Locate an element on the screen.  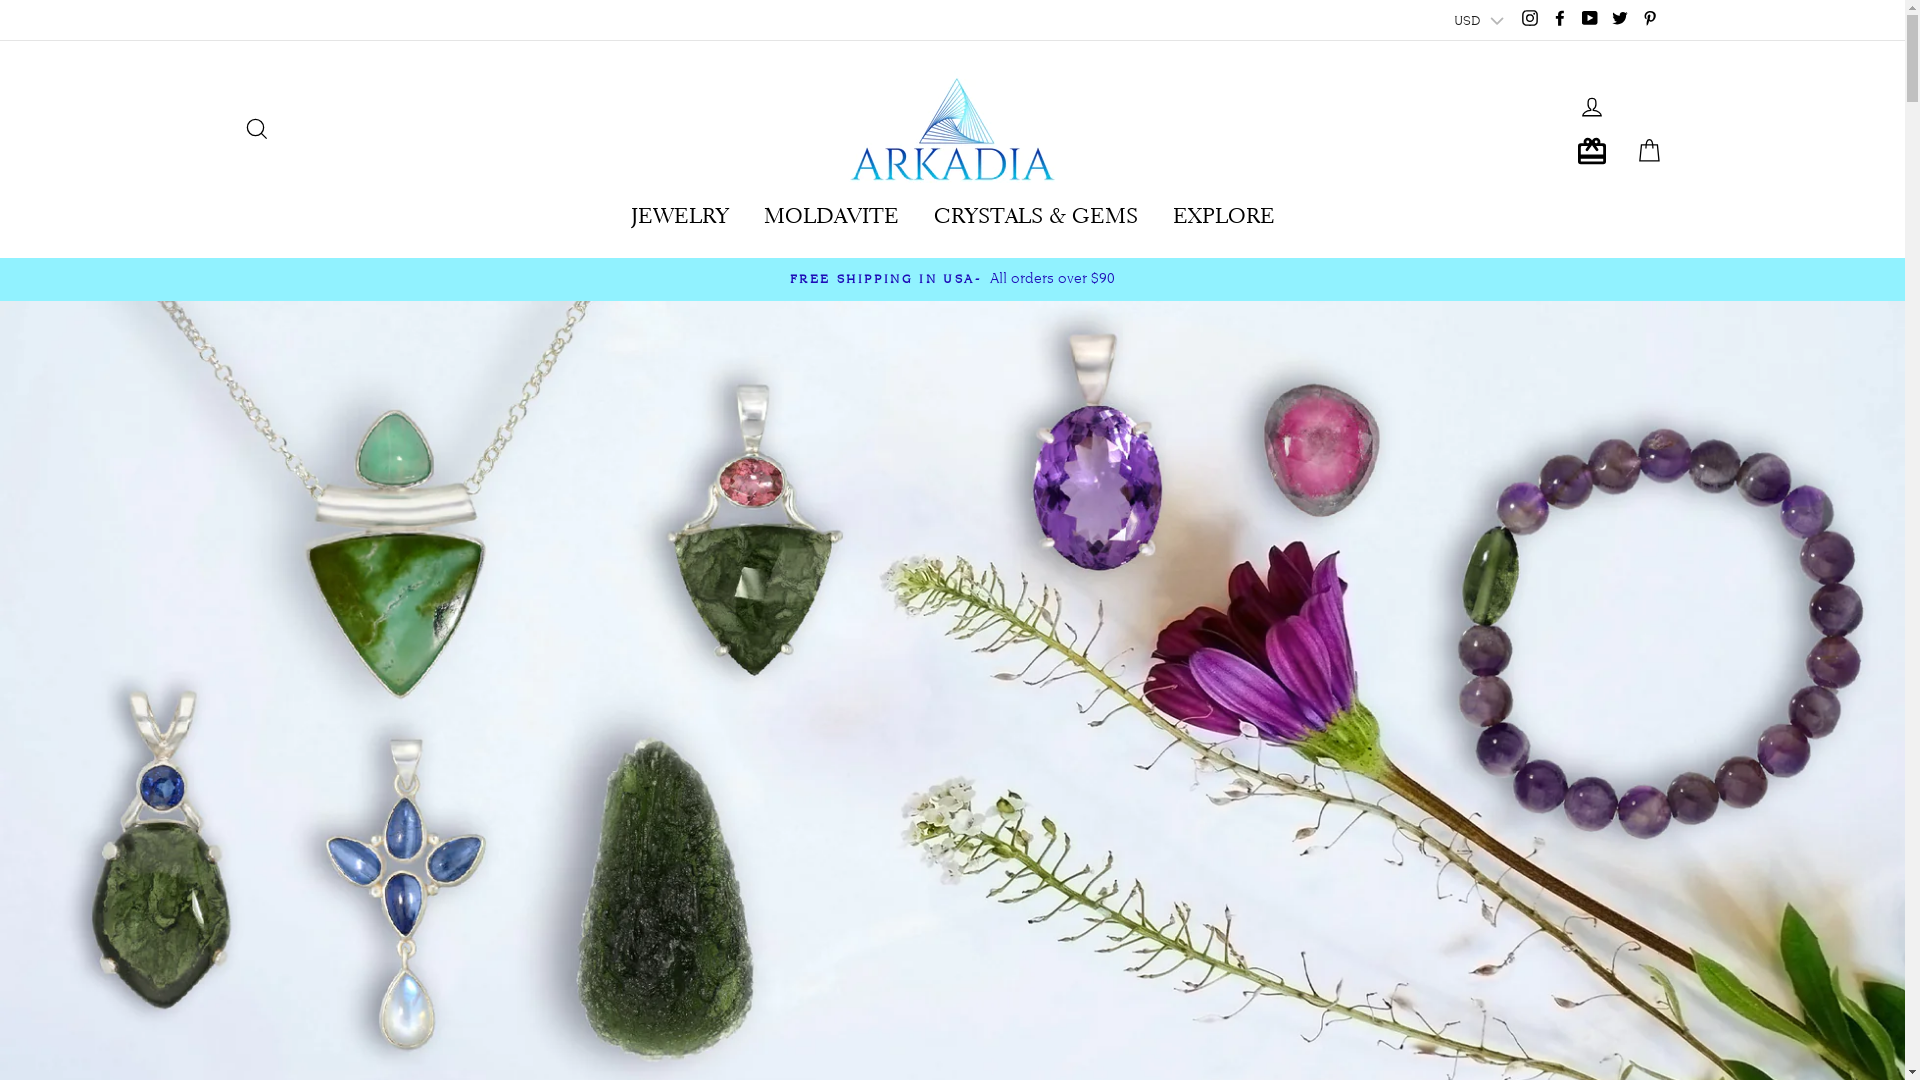
MOLDAVITE is located at coordinates (830, 208).